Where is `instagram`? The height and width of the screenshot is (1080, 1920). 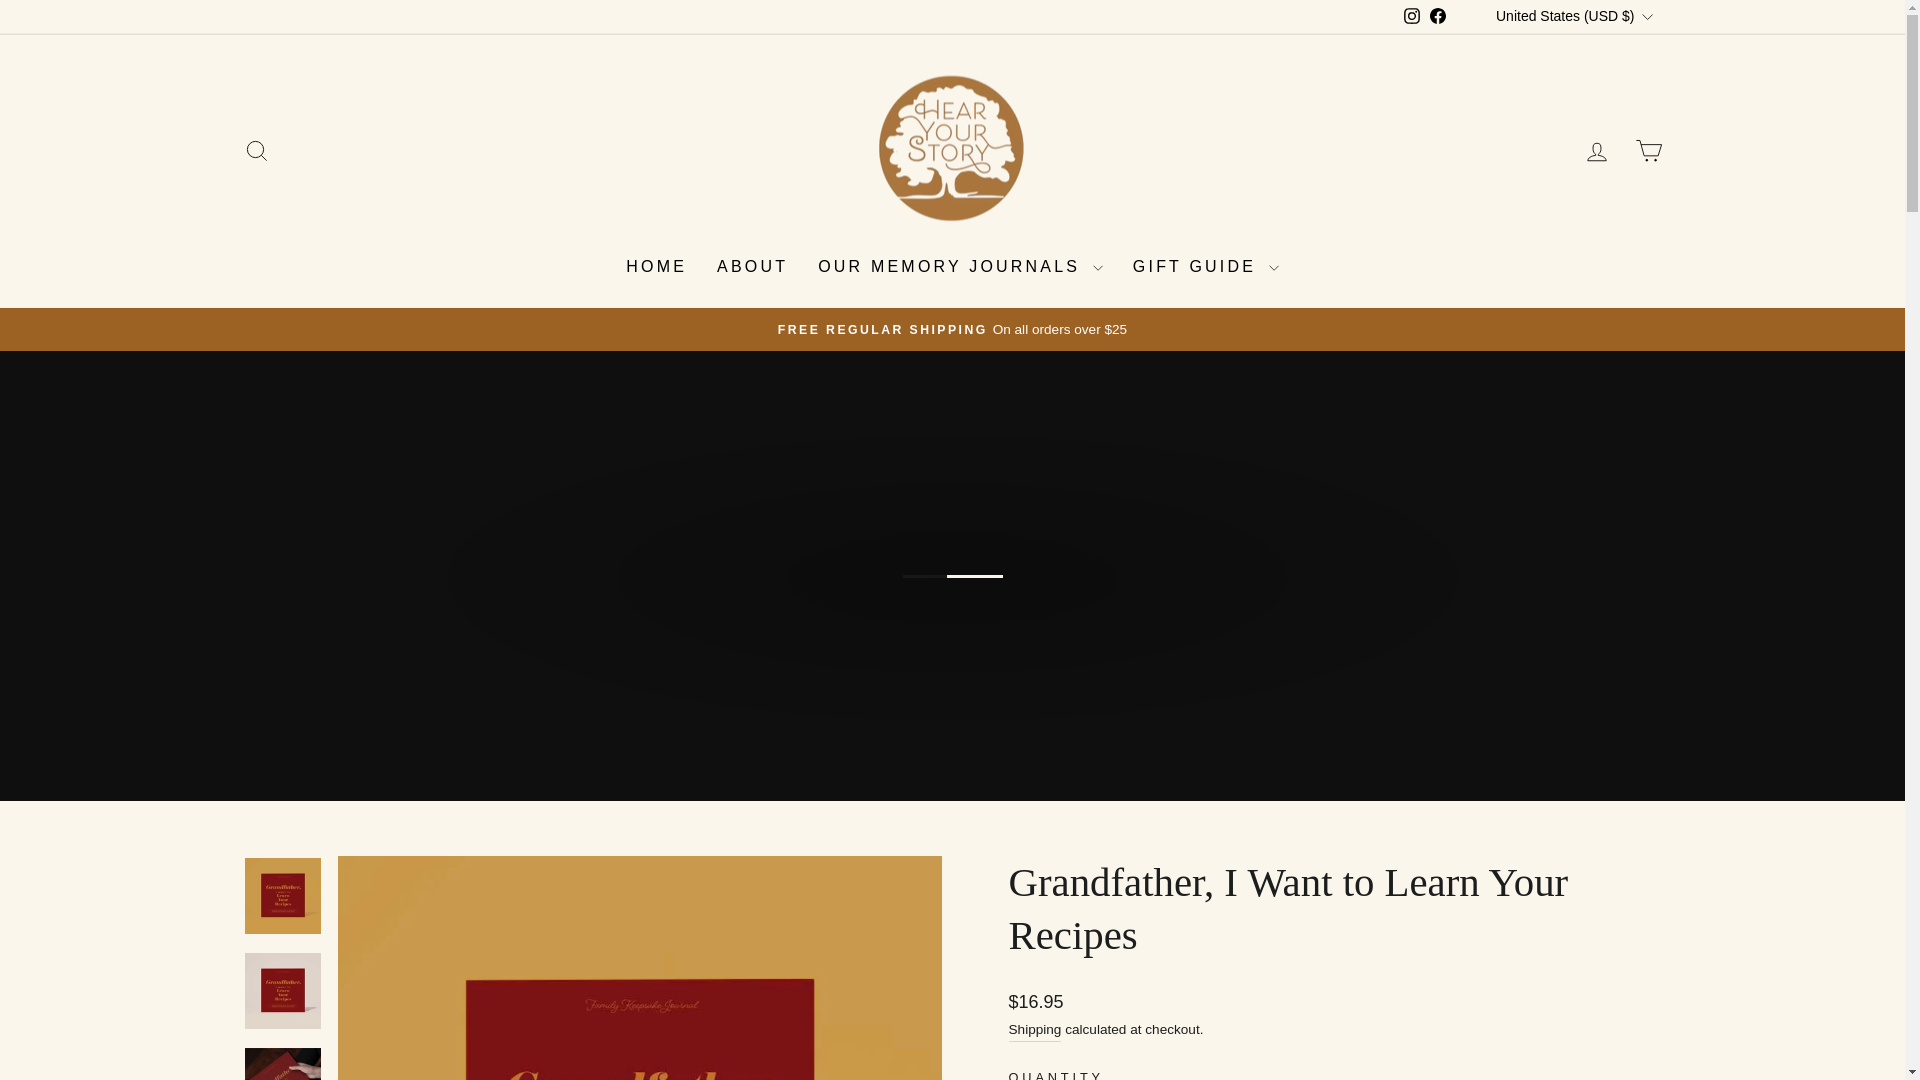
instagram is located at coordinates (1412, 15).